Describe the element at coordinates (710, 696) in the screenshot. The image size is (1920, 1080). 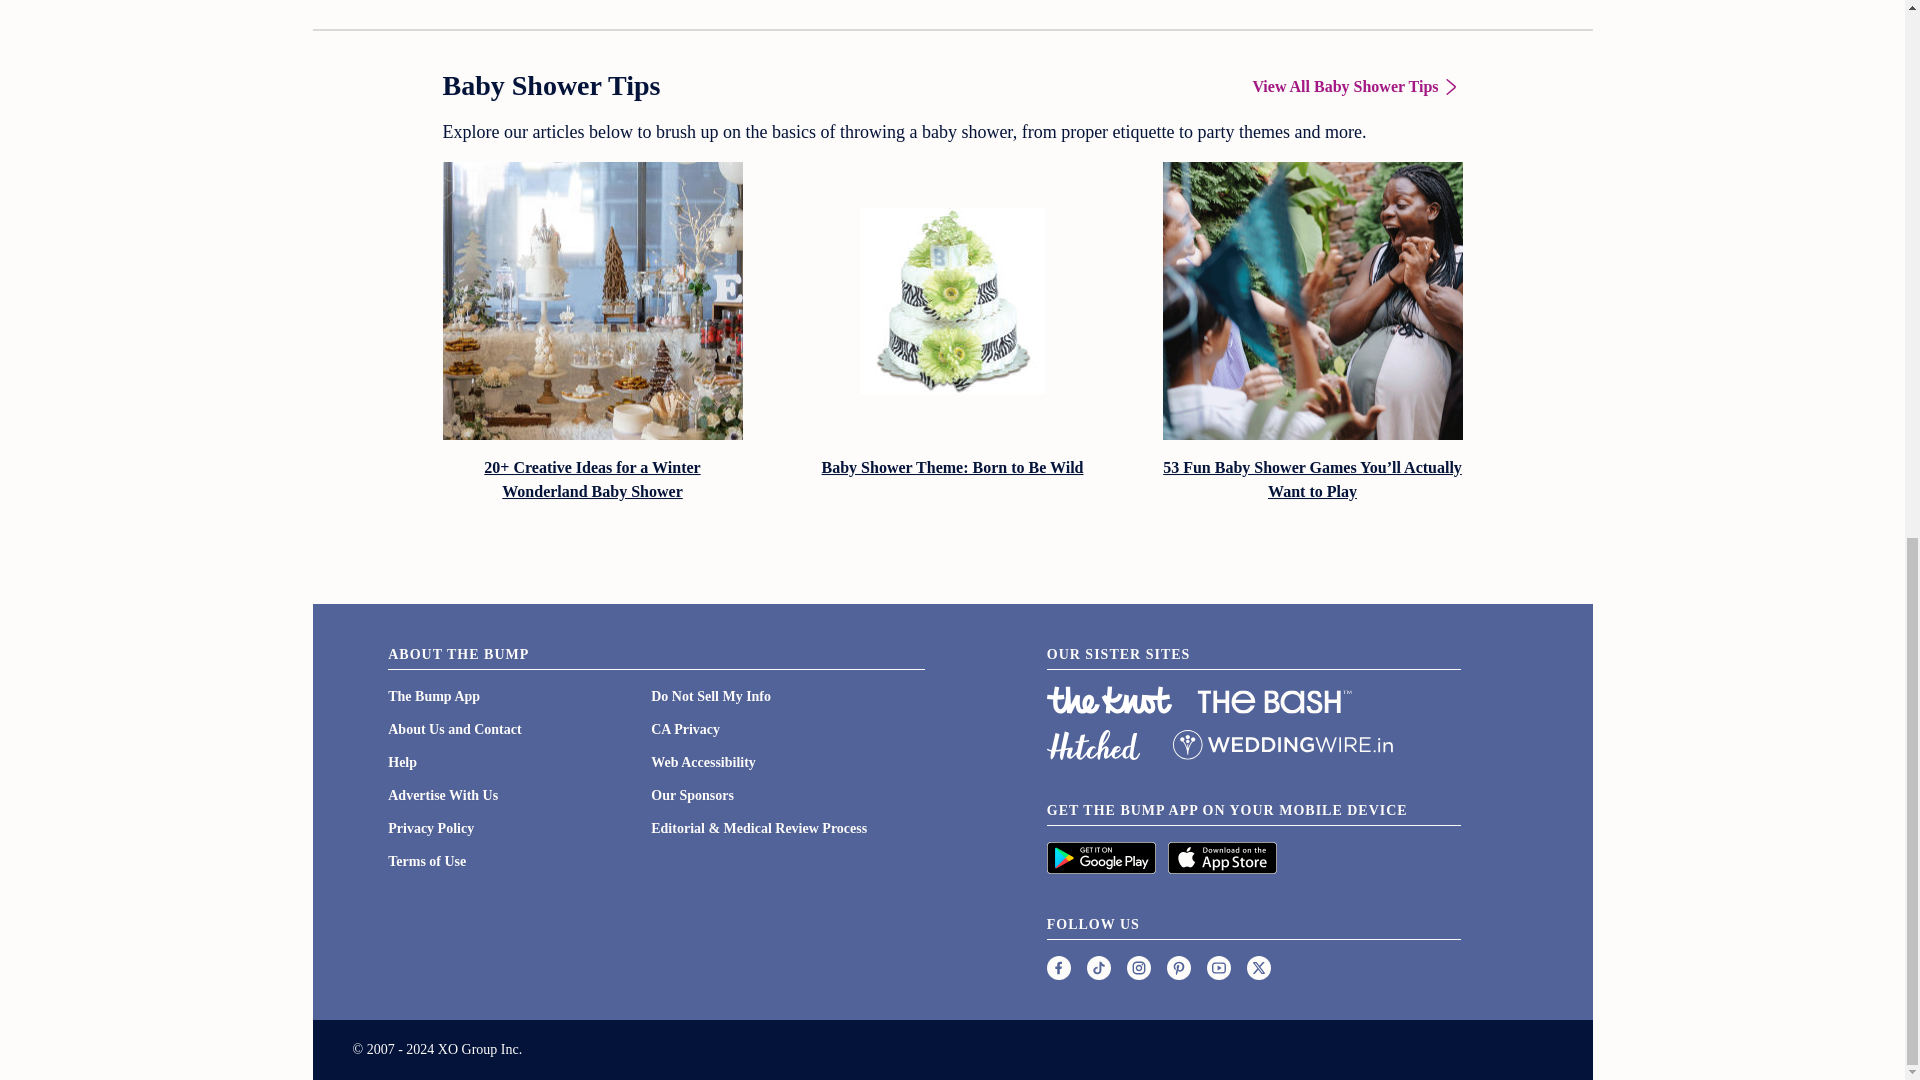
I see `Do Not Sell My Info` at that location.